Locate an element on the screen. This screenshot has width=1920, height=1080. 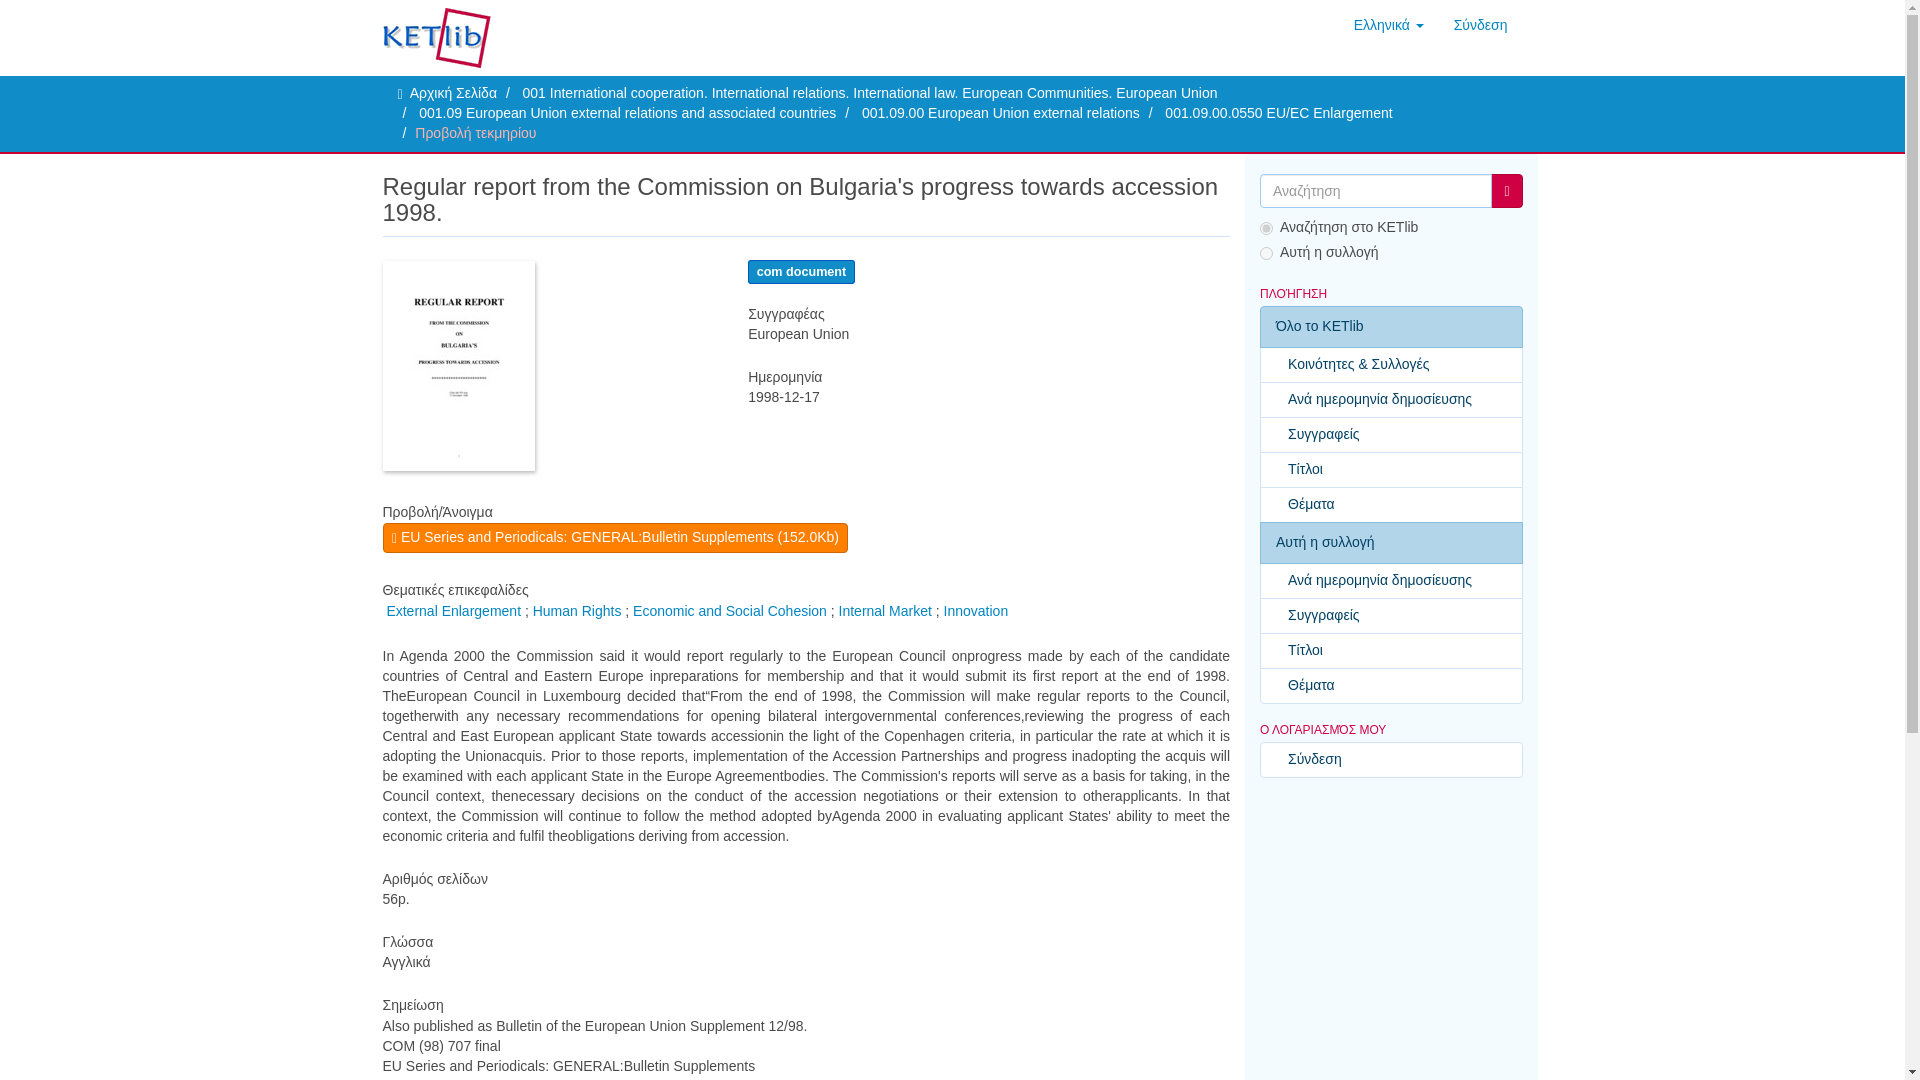
External Enlargement is located at coordinates (452, 610).